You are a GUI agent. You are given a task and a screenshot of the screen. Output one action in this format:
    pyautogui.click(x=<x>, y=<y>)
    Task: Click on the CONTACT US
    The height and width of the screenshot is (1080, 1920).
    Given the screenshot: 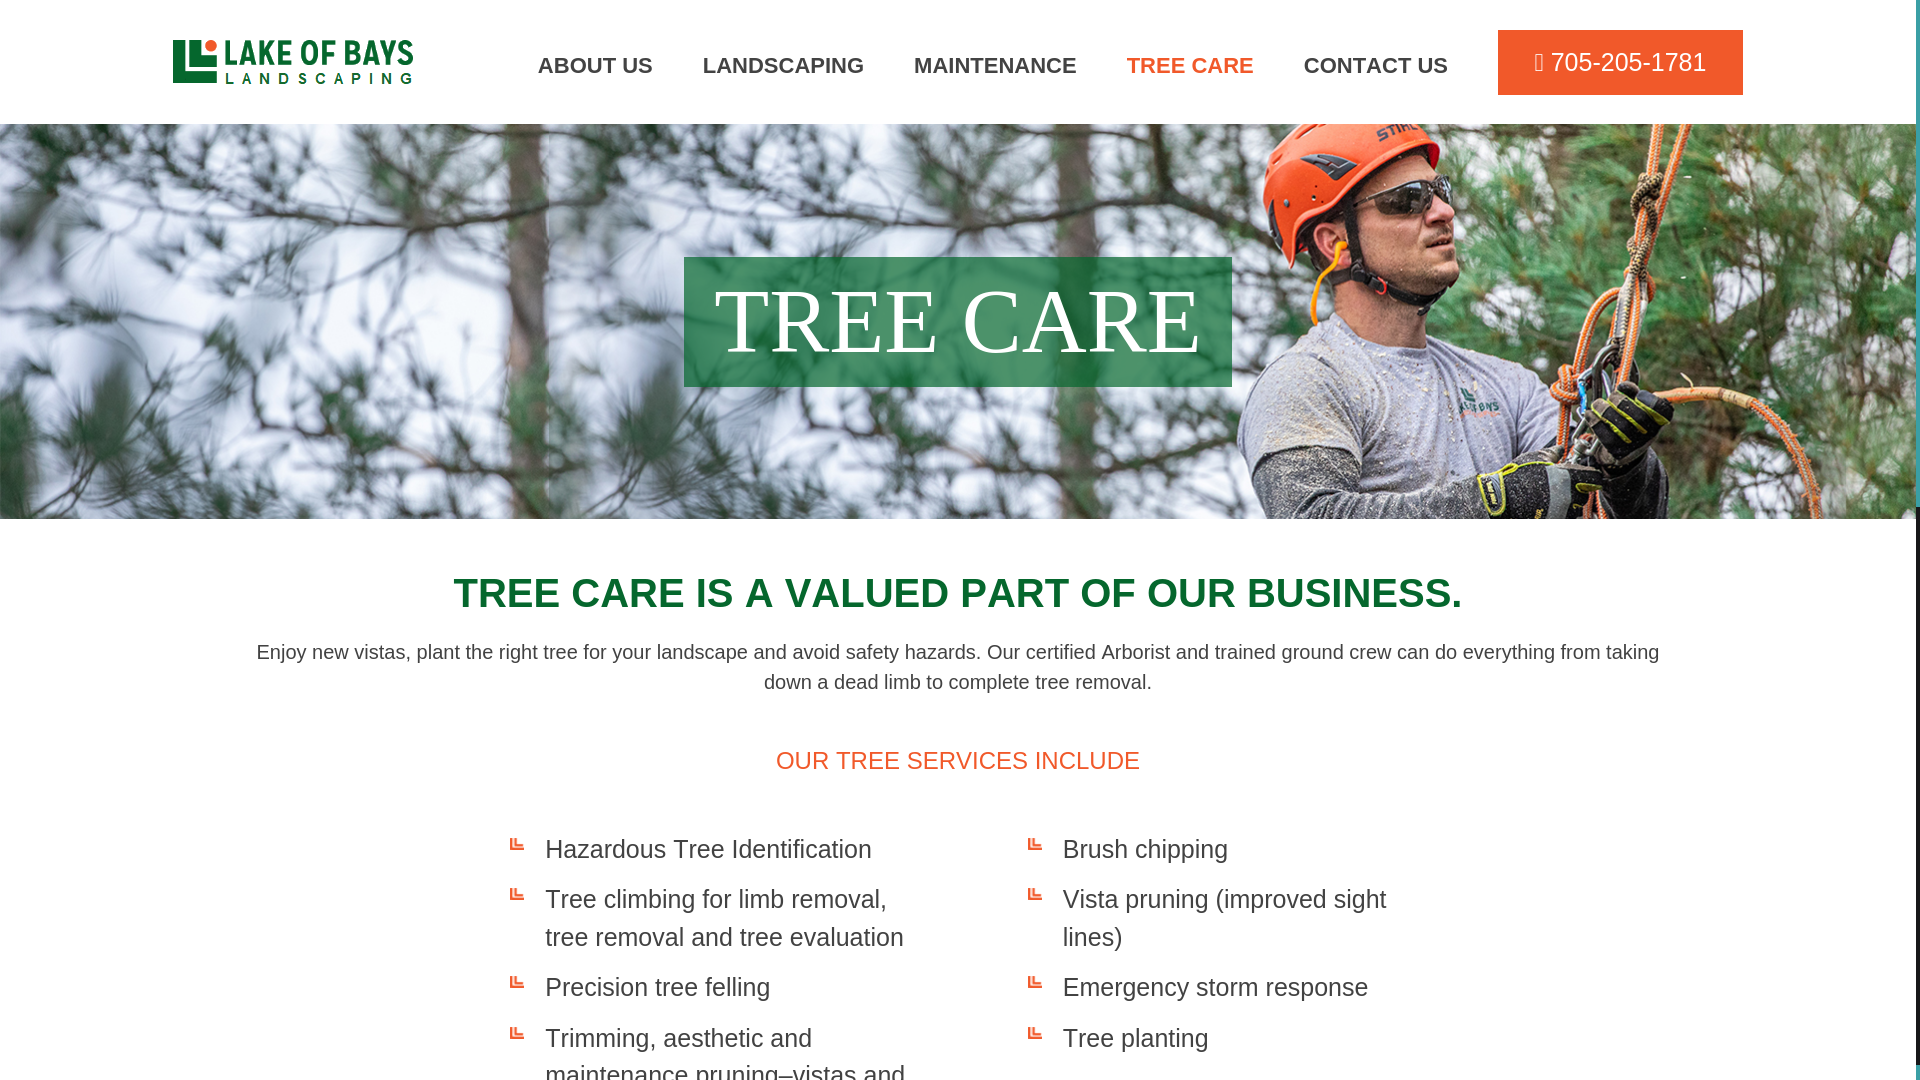 What is the action you would take?
    pyautogui.click(x=1375, y=64)
    